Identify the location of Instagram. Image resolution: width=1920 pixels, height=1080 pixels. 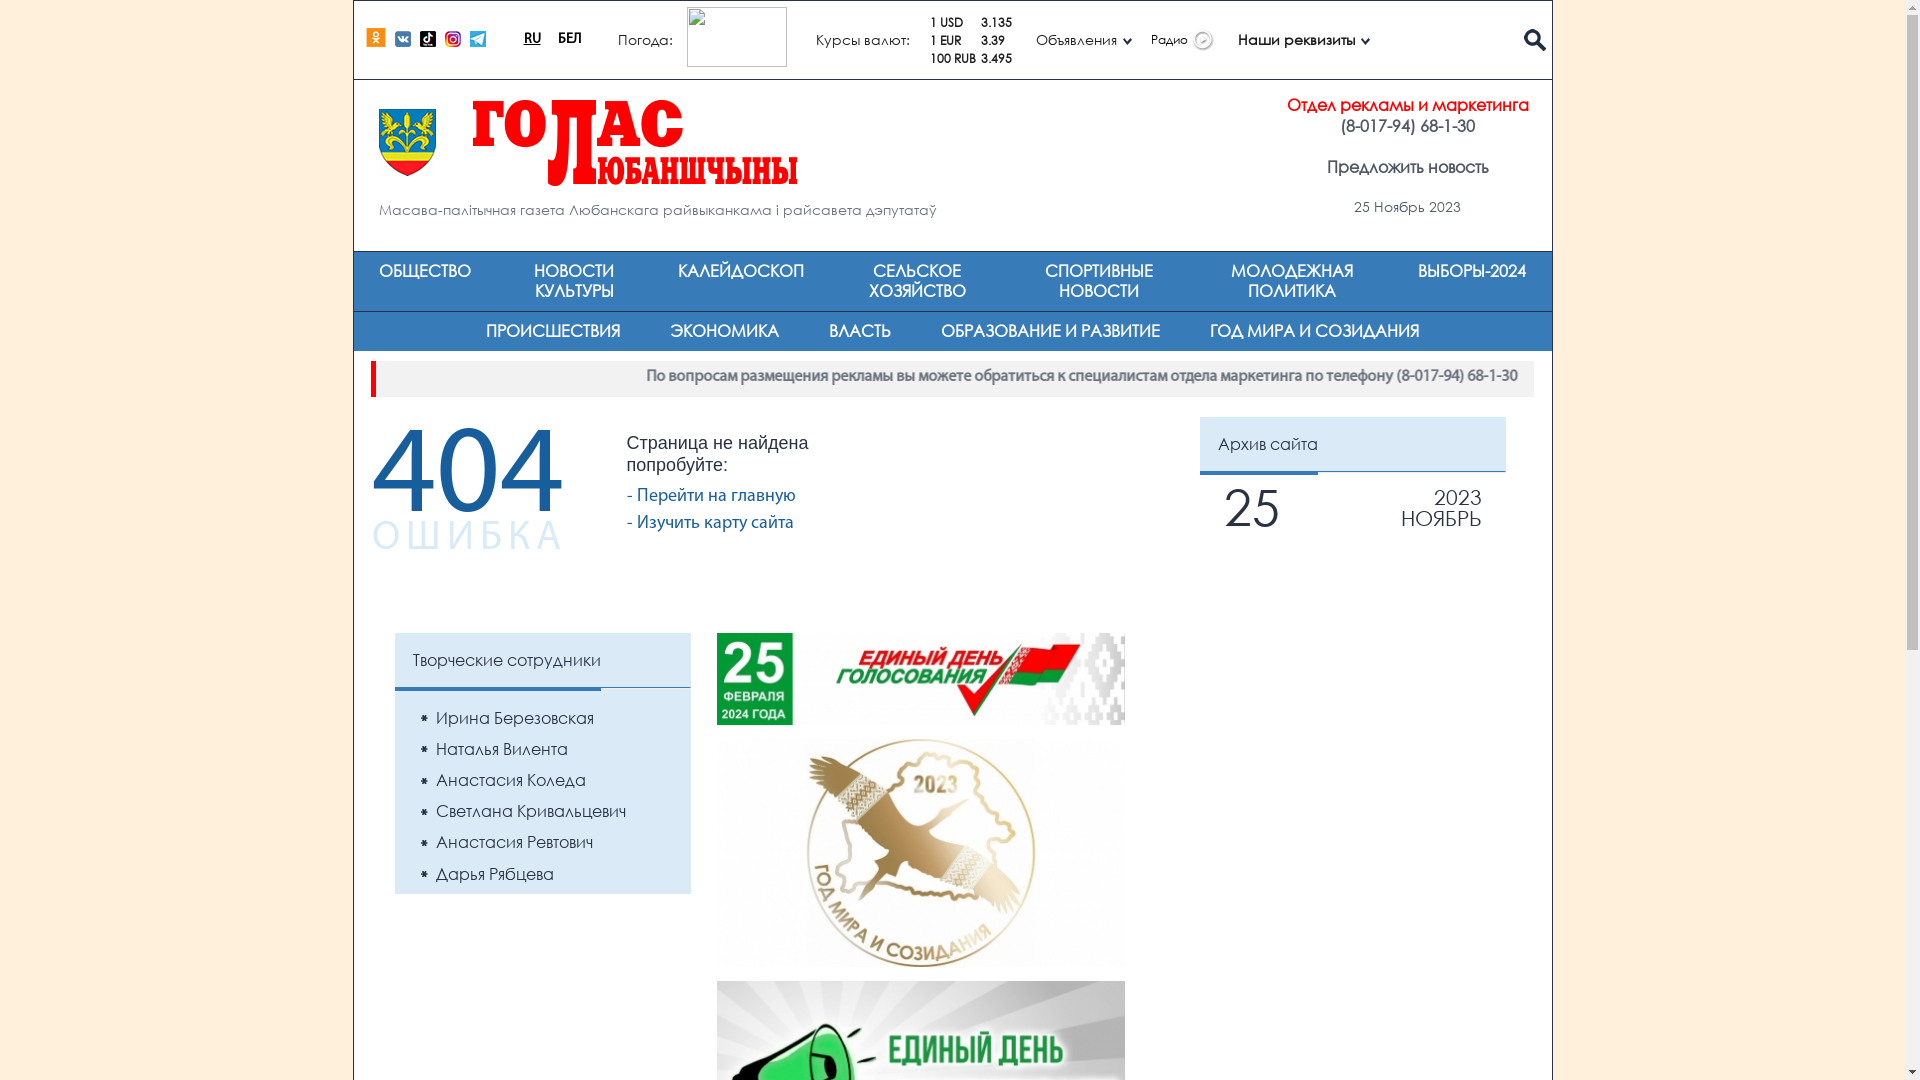
(456, 44).